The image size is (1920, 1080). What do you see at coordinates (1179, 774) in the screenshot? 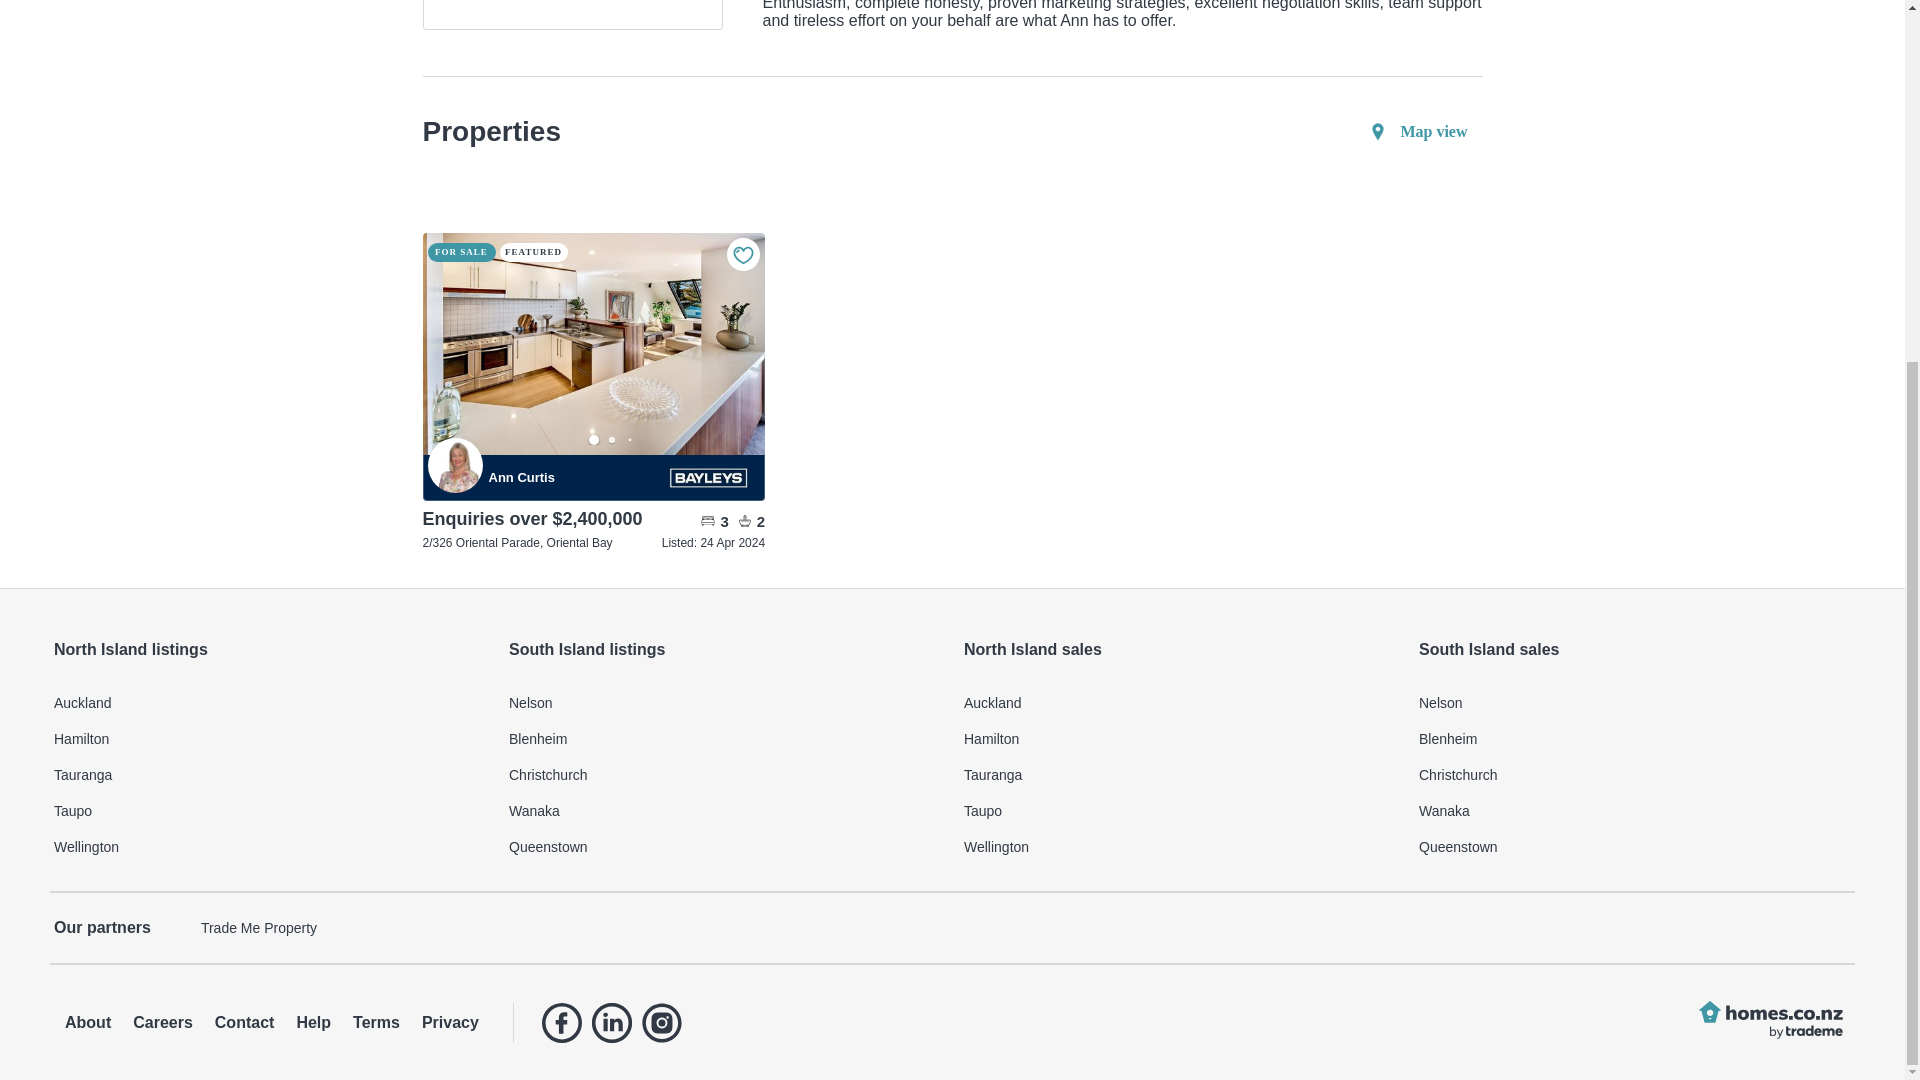
I see `Tauranga` at bounding box center [1179, 774].